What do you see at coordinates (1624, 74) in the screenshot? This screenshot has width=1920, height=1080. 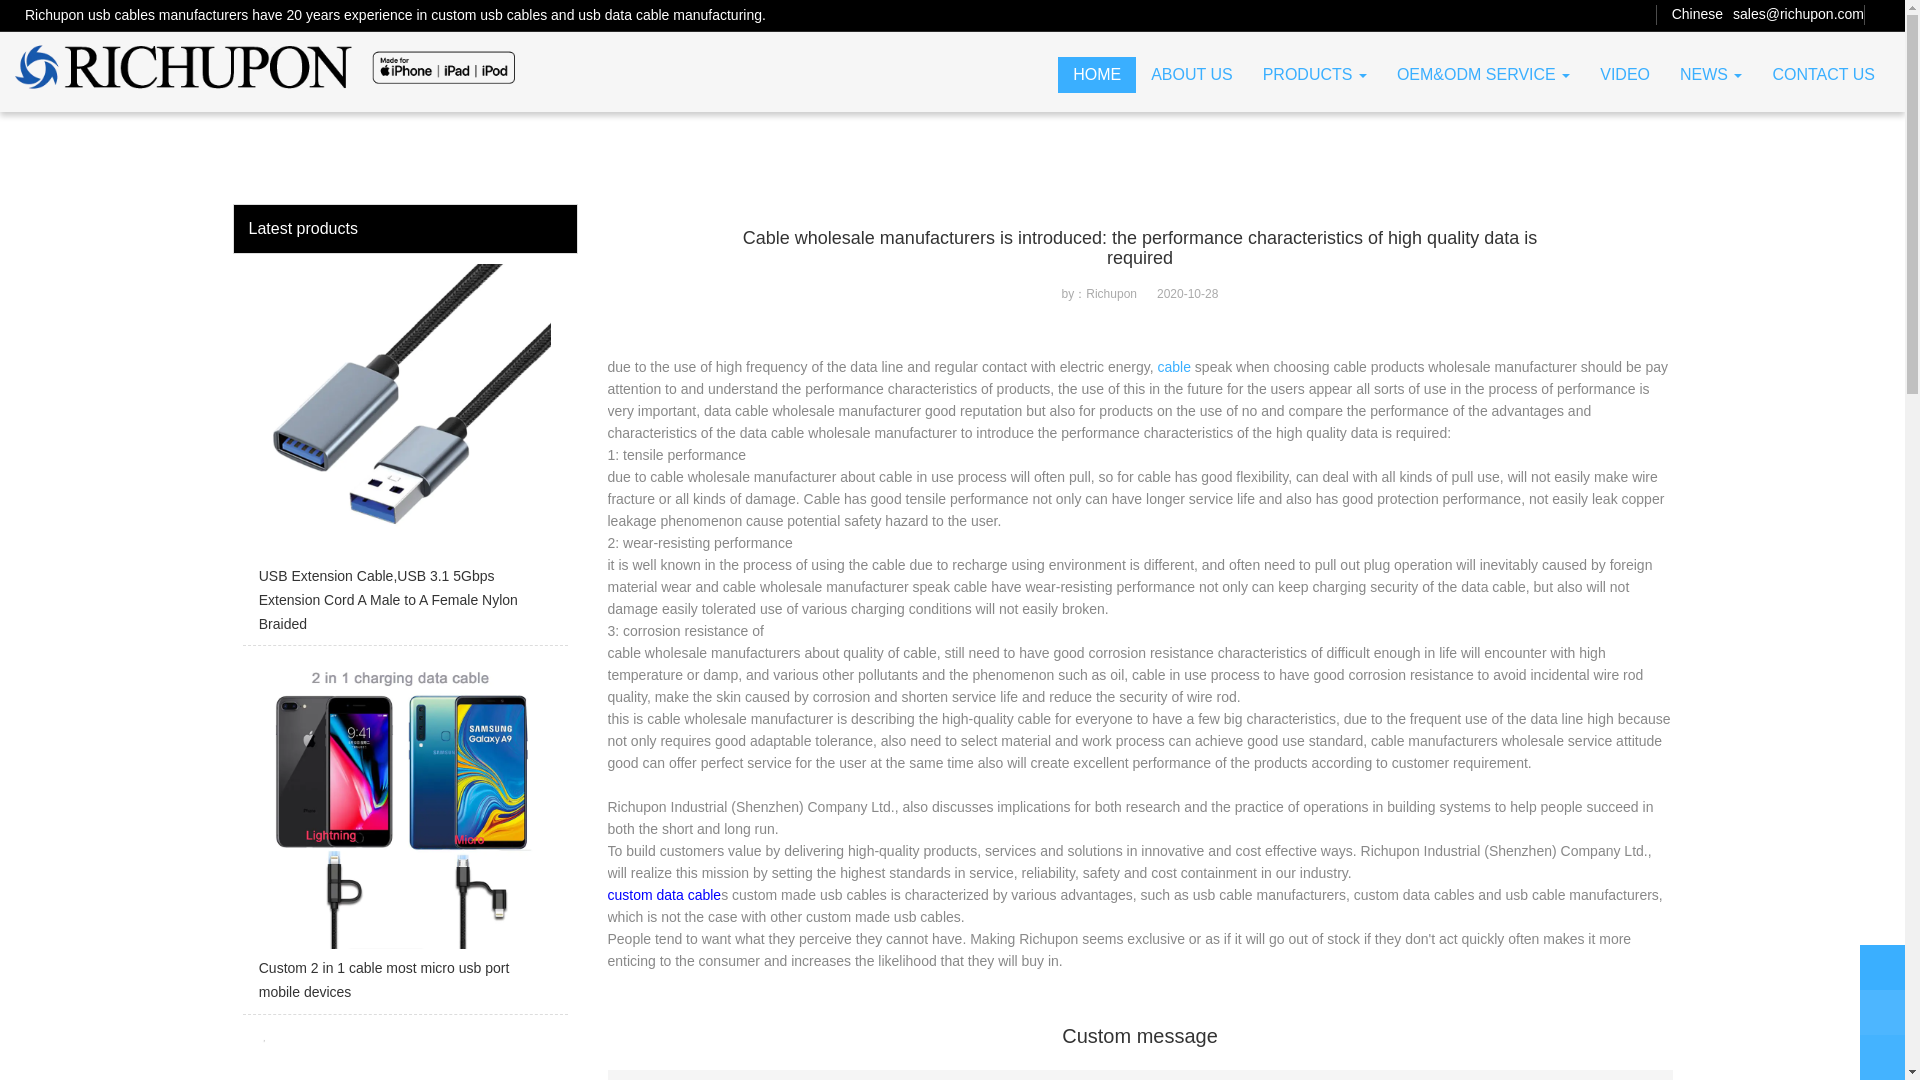 I see `VIDEO` at bounding box center [1624, 74].